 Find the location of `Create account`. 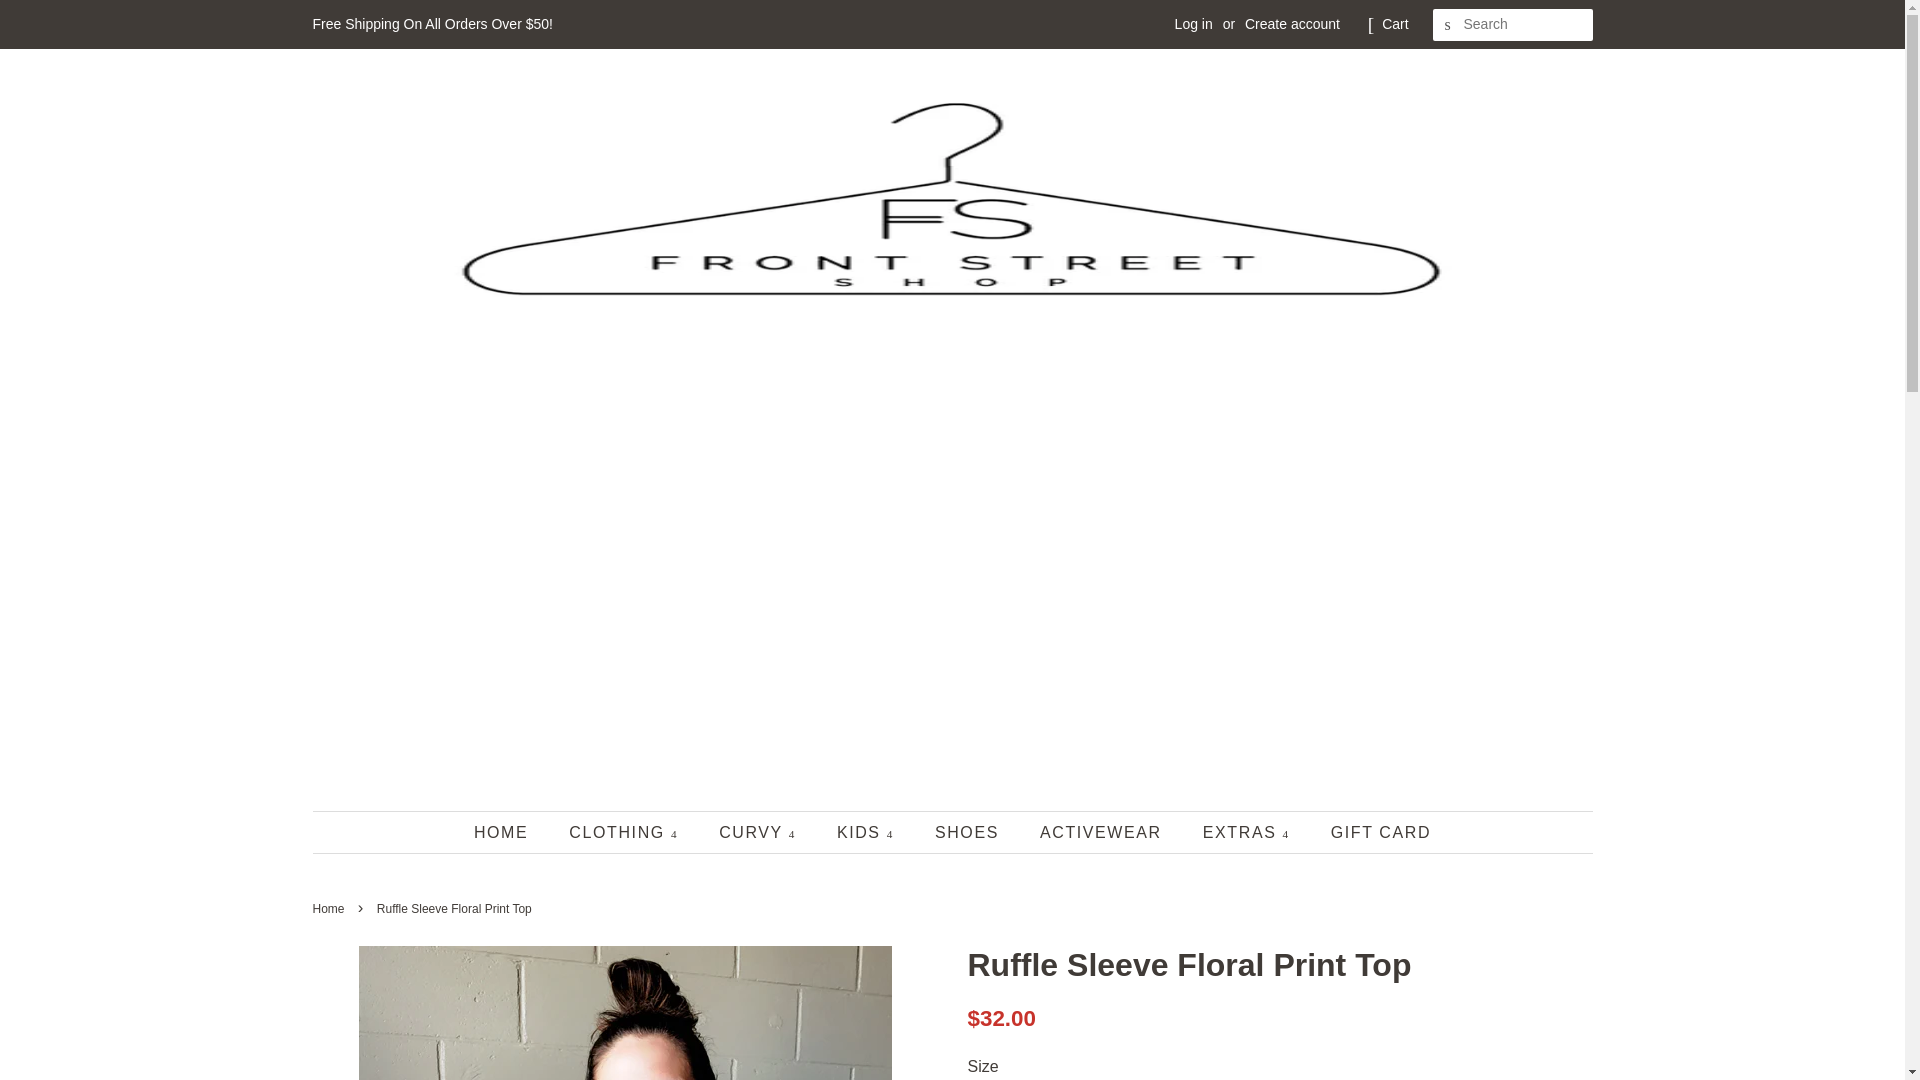

Create account is located at coordinates (1292, 24).